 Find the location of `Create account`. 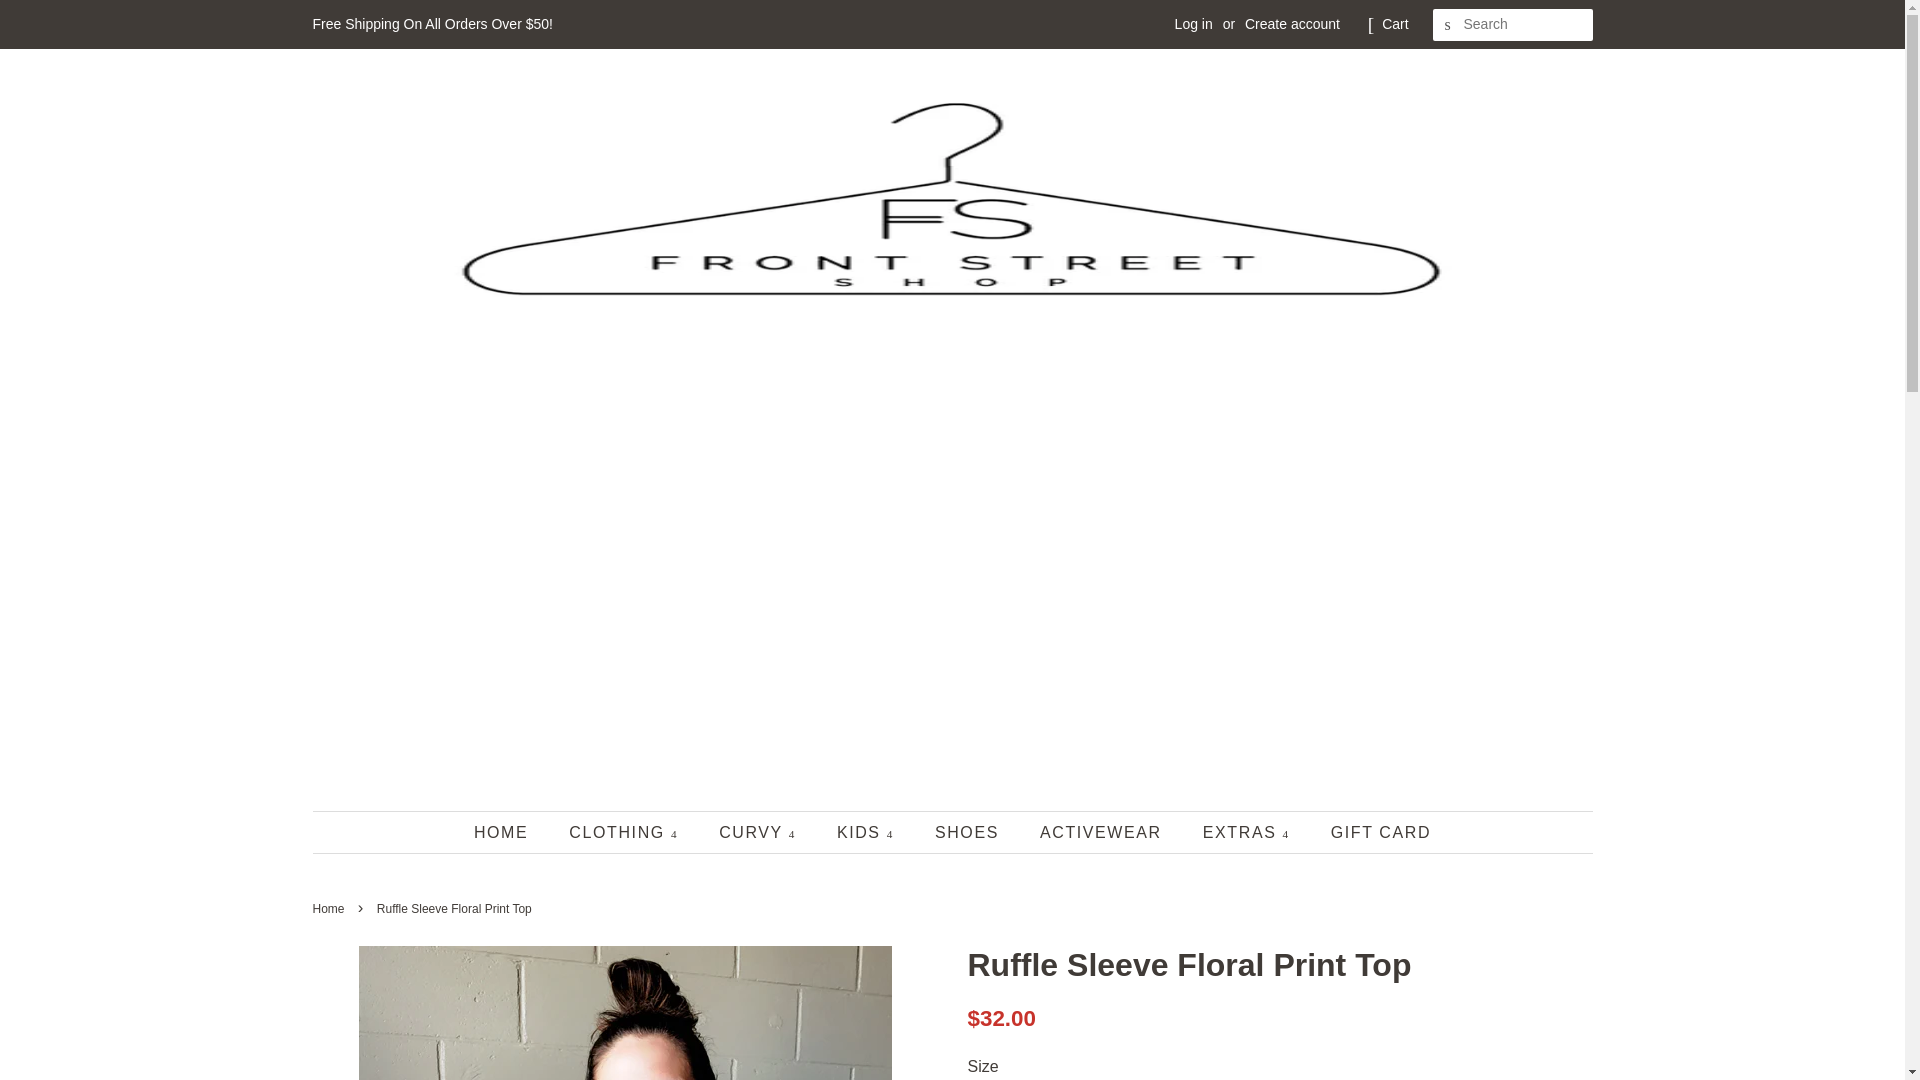

Create account is located at coordinates (1292, 24).